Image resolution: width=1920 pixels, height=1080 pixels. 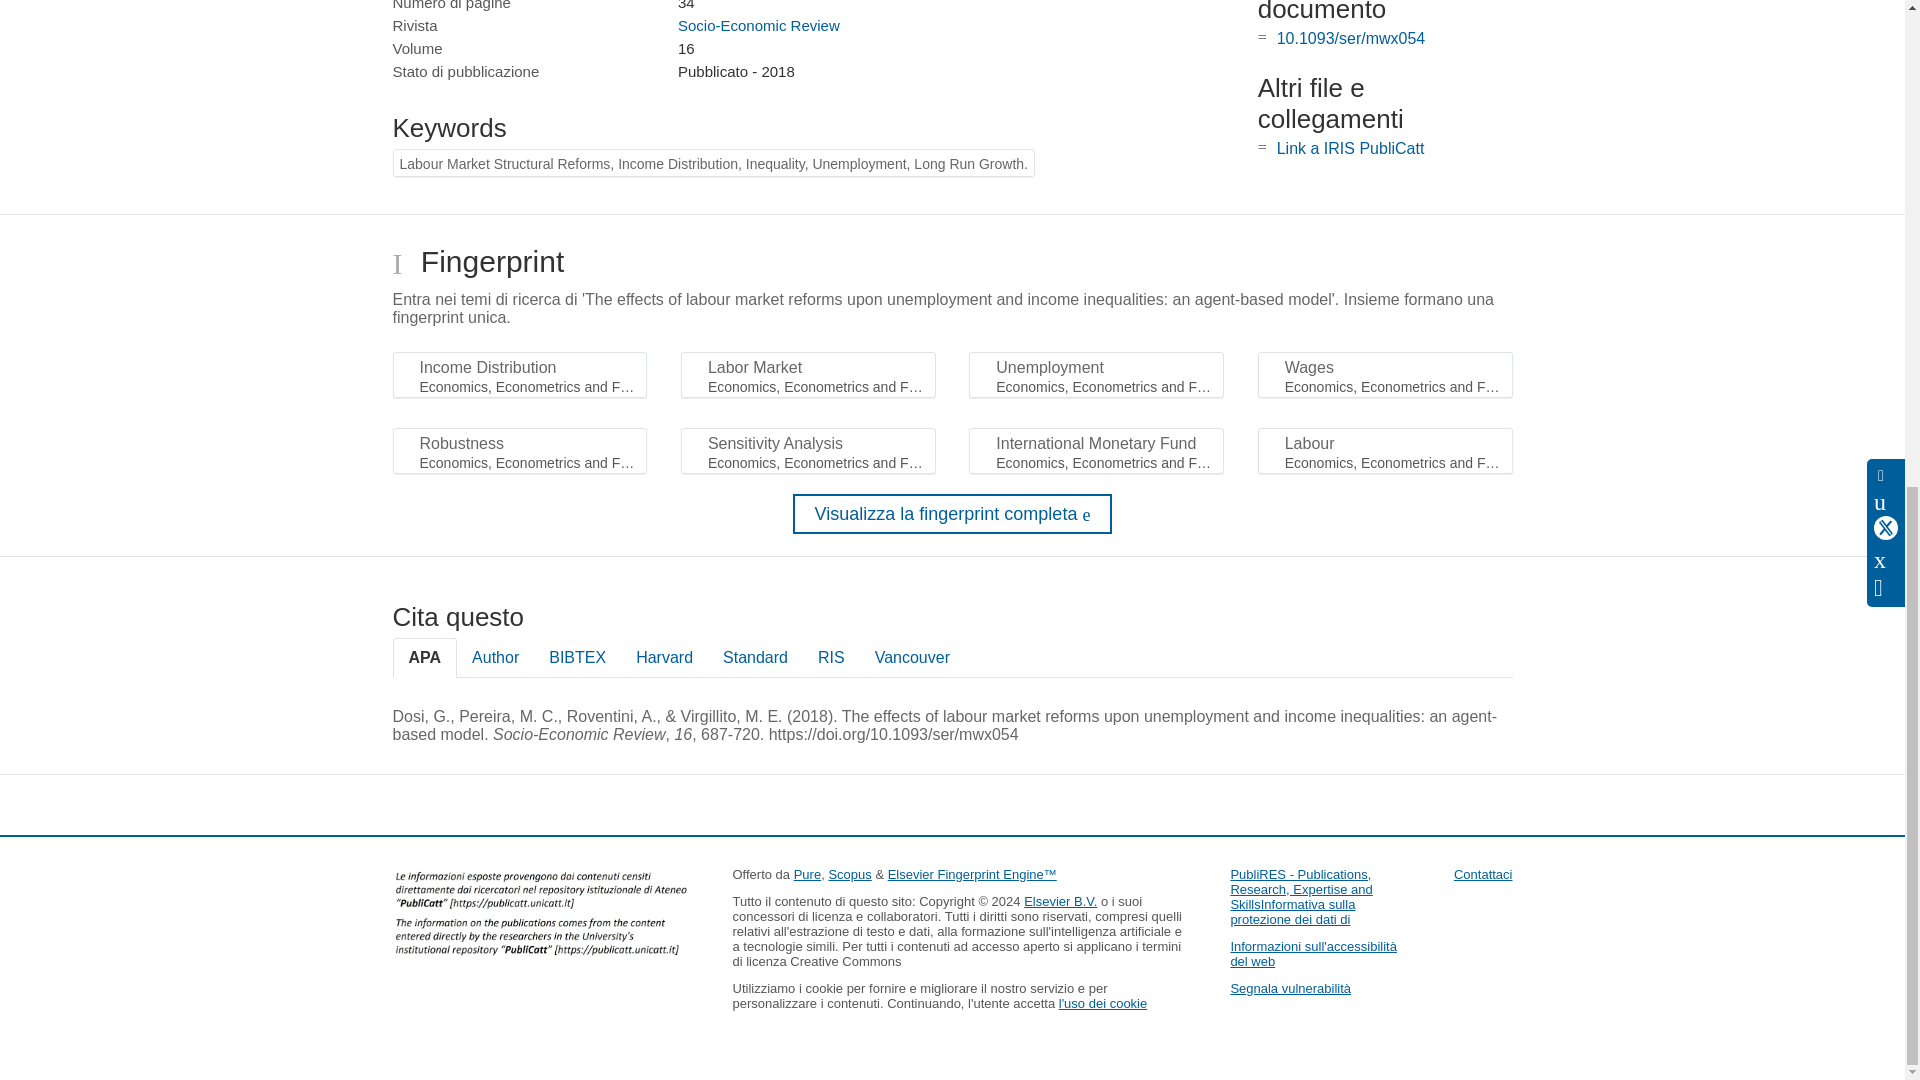 What do you see at coordinates (758, 25) in the screenshot?
I see `Socio-Economic Review` at bounding box center [758, 25].